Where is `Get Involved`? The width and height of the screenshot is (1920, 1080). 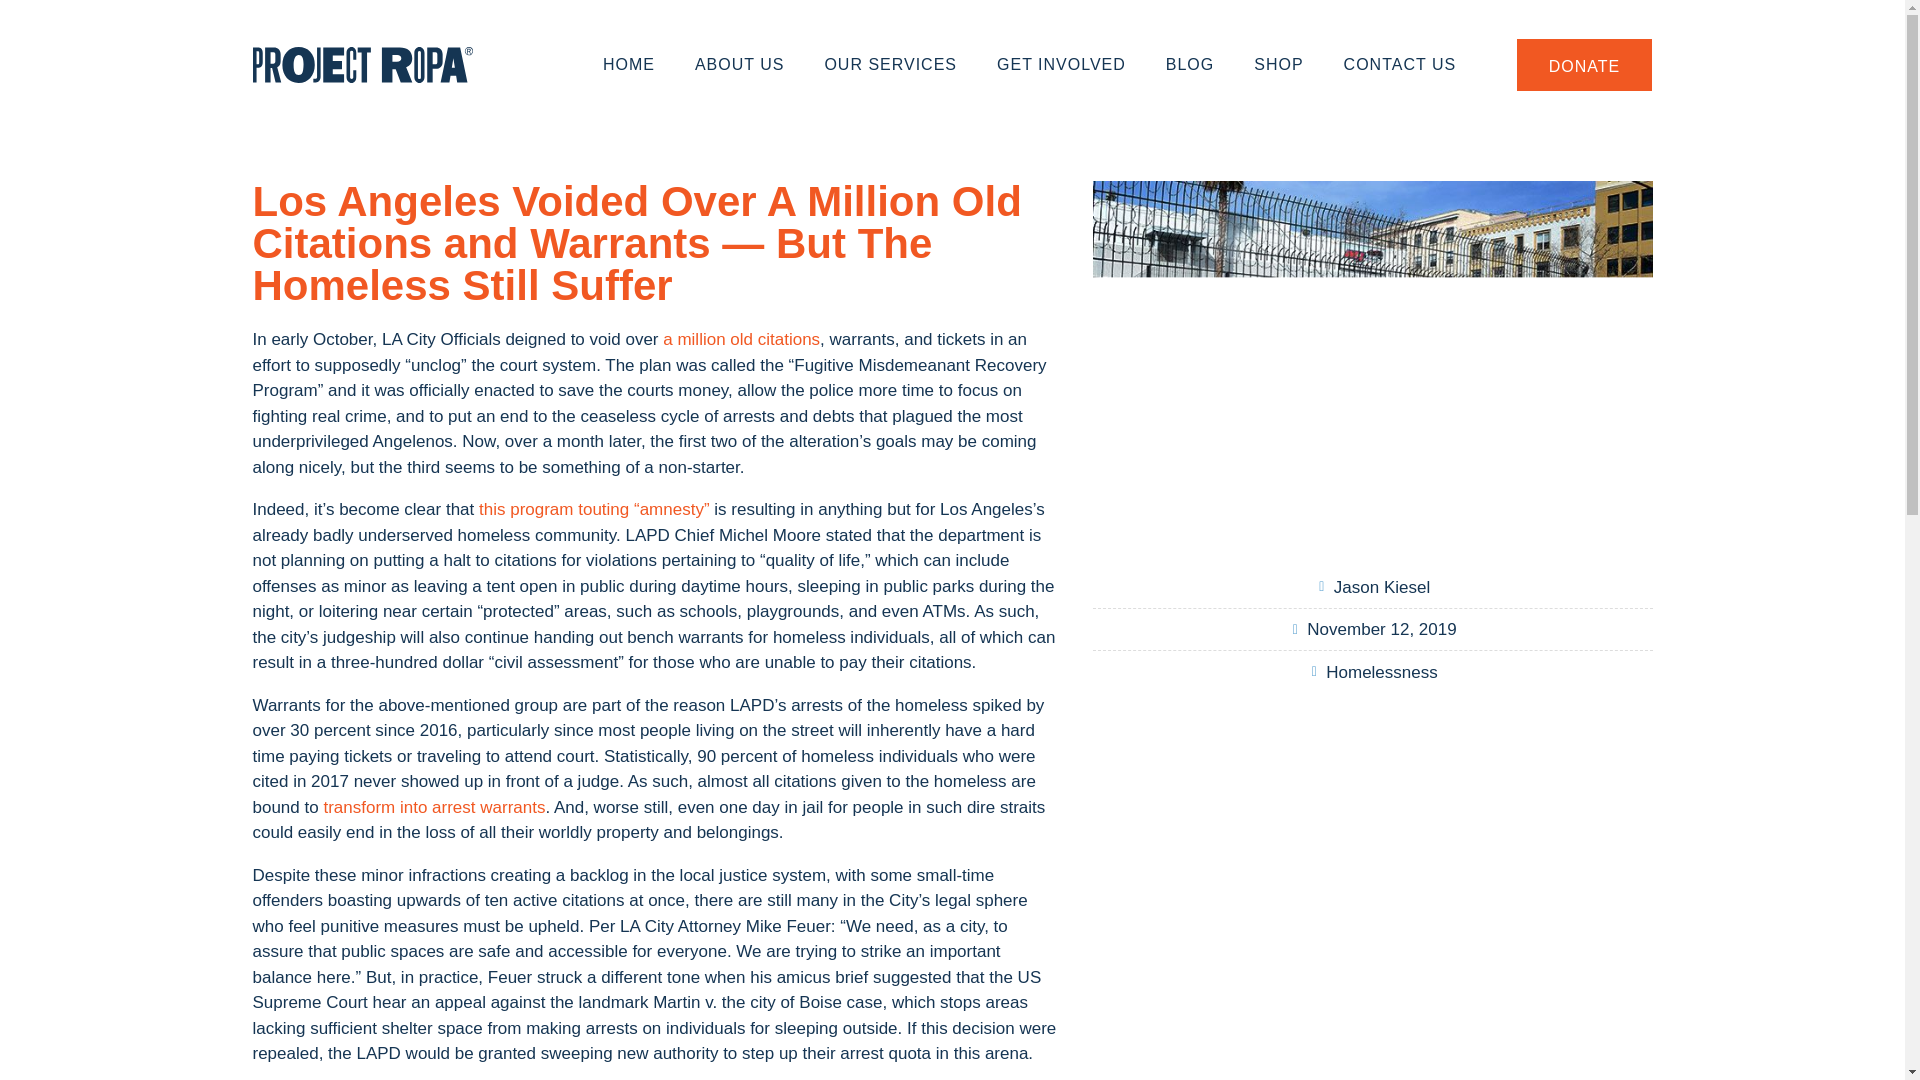
Get Involved is located at coordinates (1062, 64).